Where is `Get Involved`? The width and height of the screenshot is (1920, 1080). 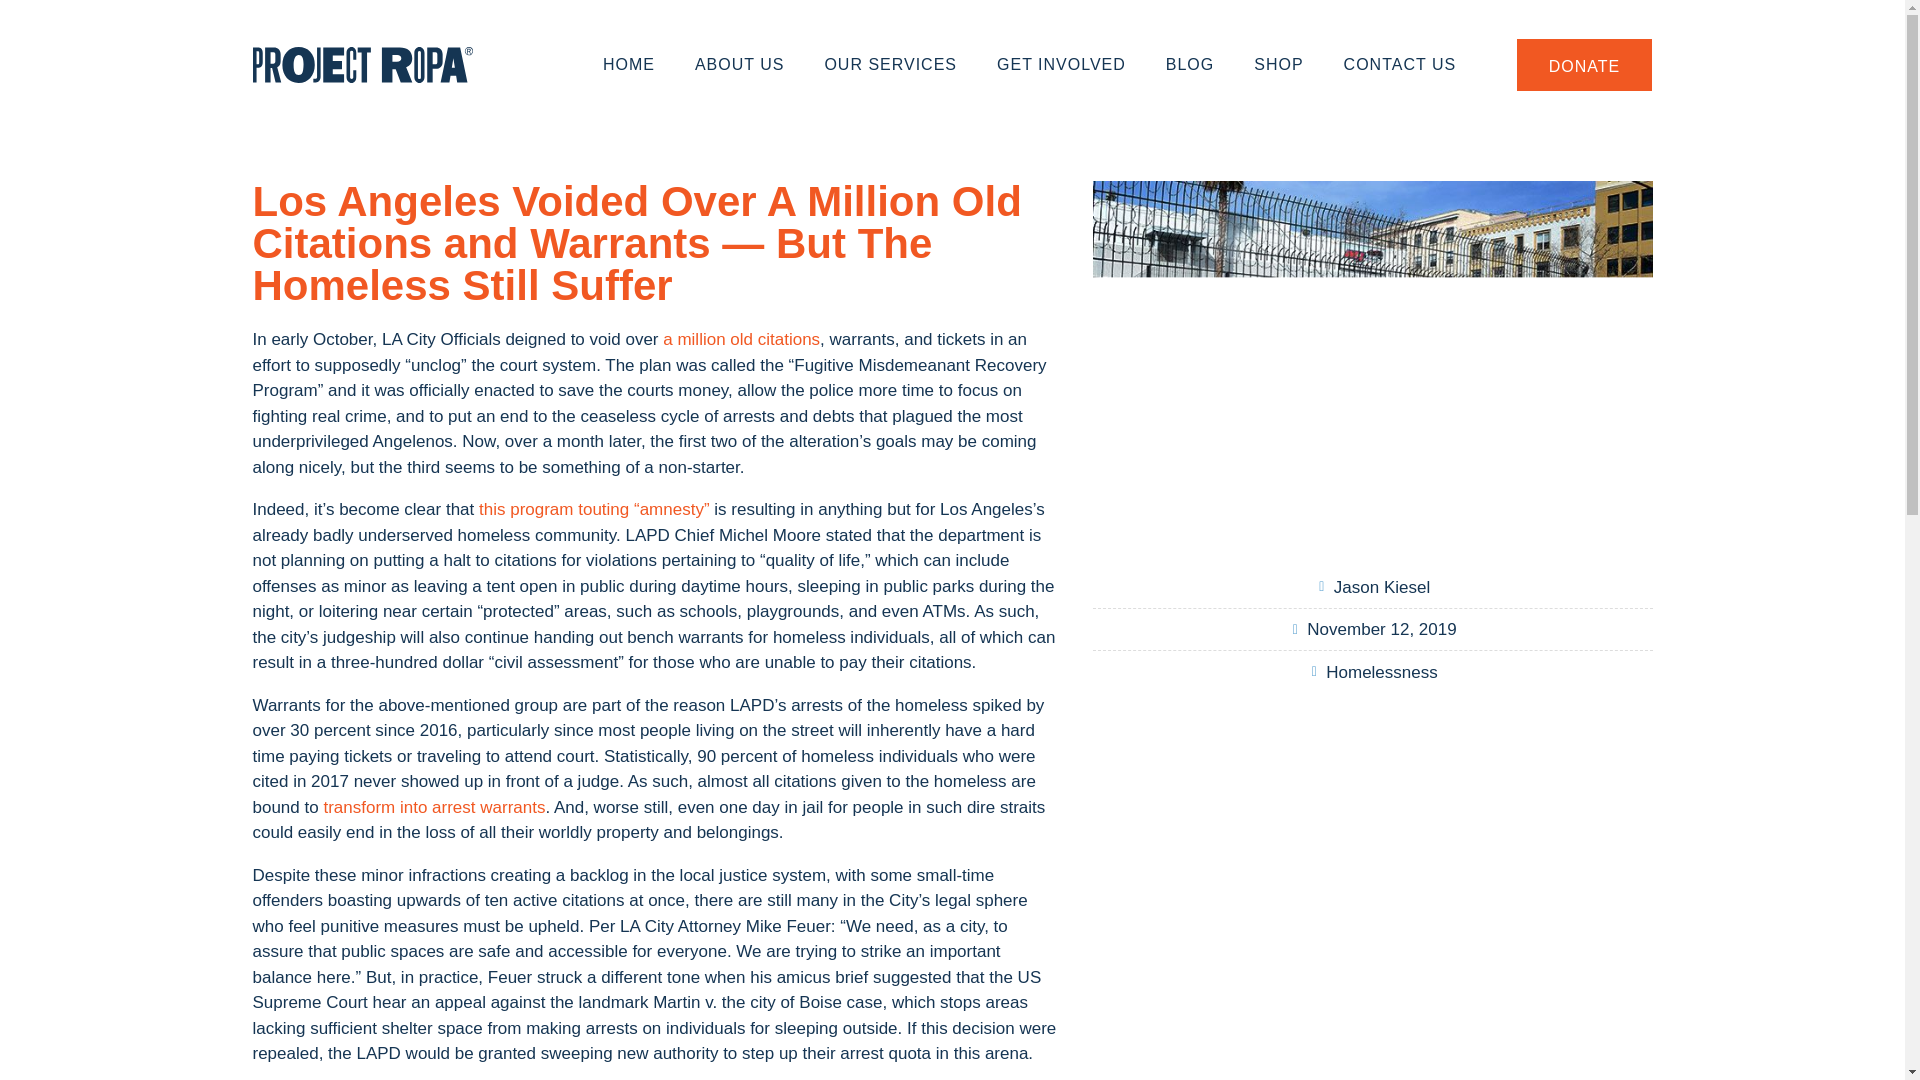
Get Involved is located at coordinates (1062, 64).